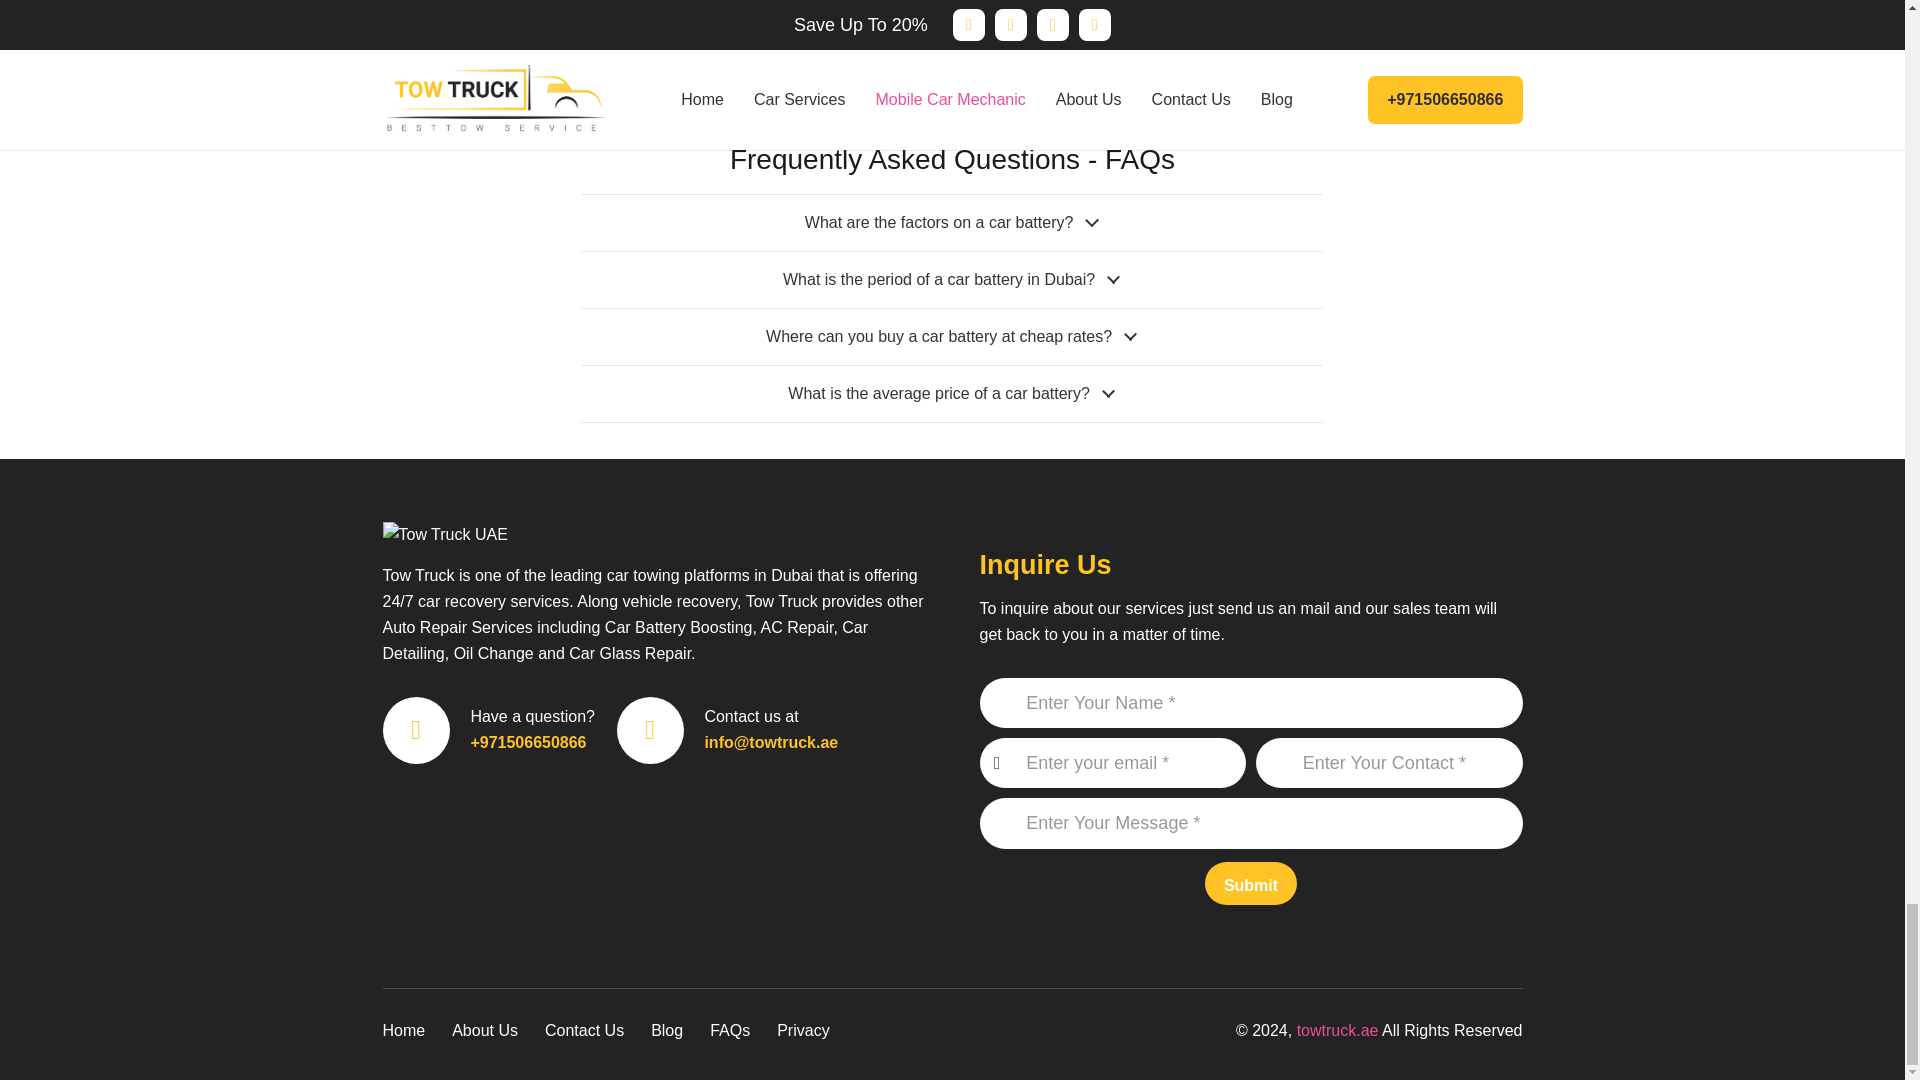 This screenshot has height=1080, width=1920. What do you see at coordinates (952, 394) in the screenshot?
I see `What is the average price of a car battery?` at bounding box center [952, 394].